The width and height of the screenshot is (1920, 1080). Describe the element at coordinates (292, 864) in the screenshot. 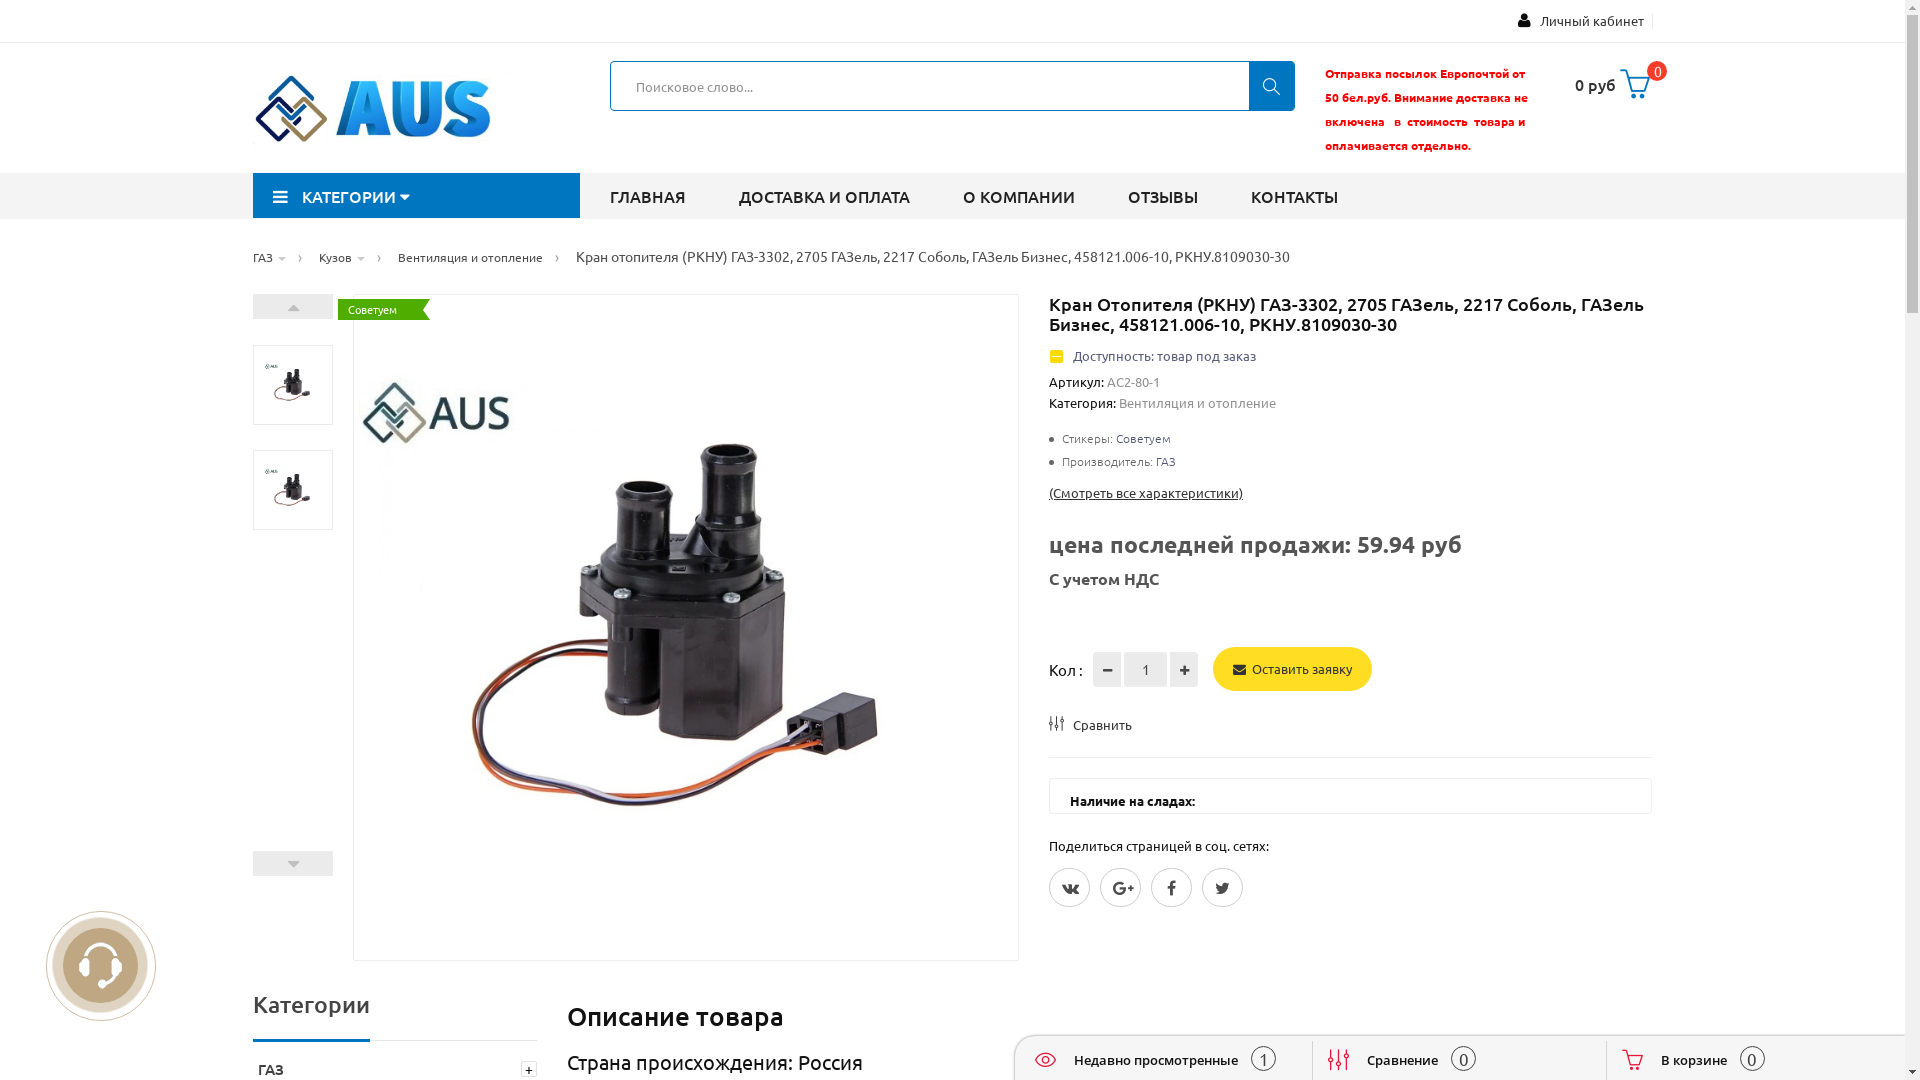

I see `Prev` at that location.